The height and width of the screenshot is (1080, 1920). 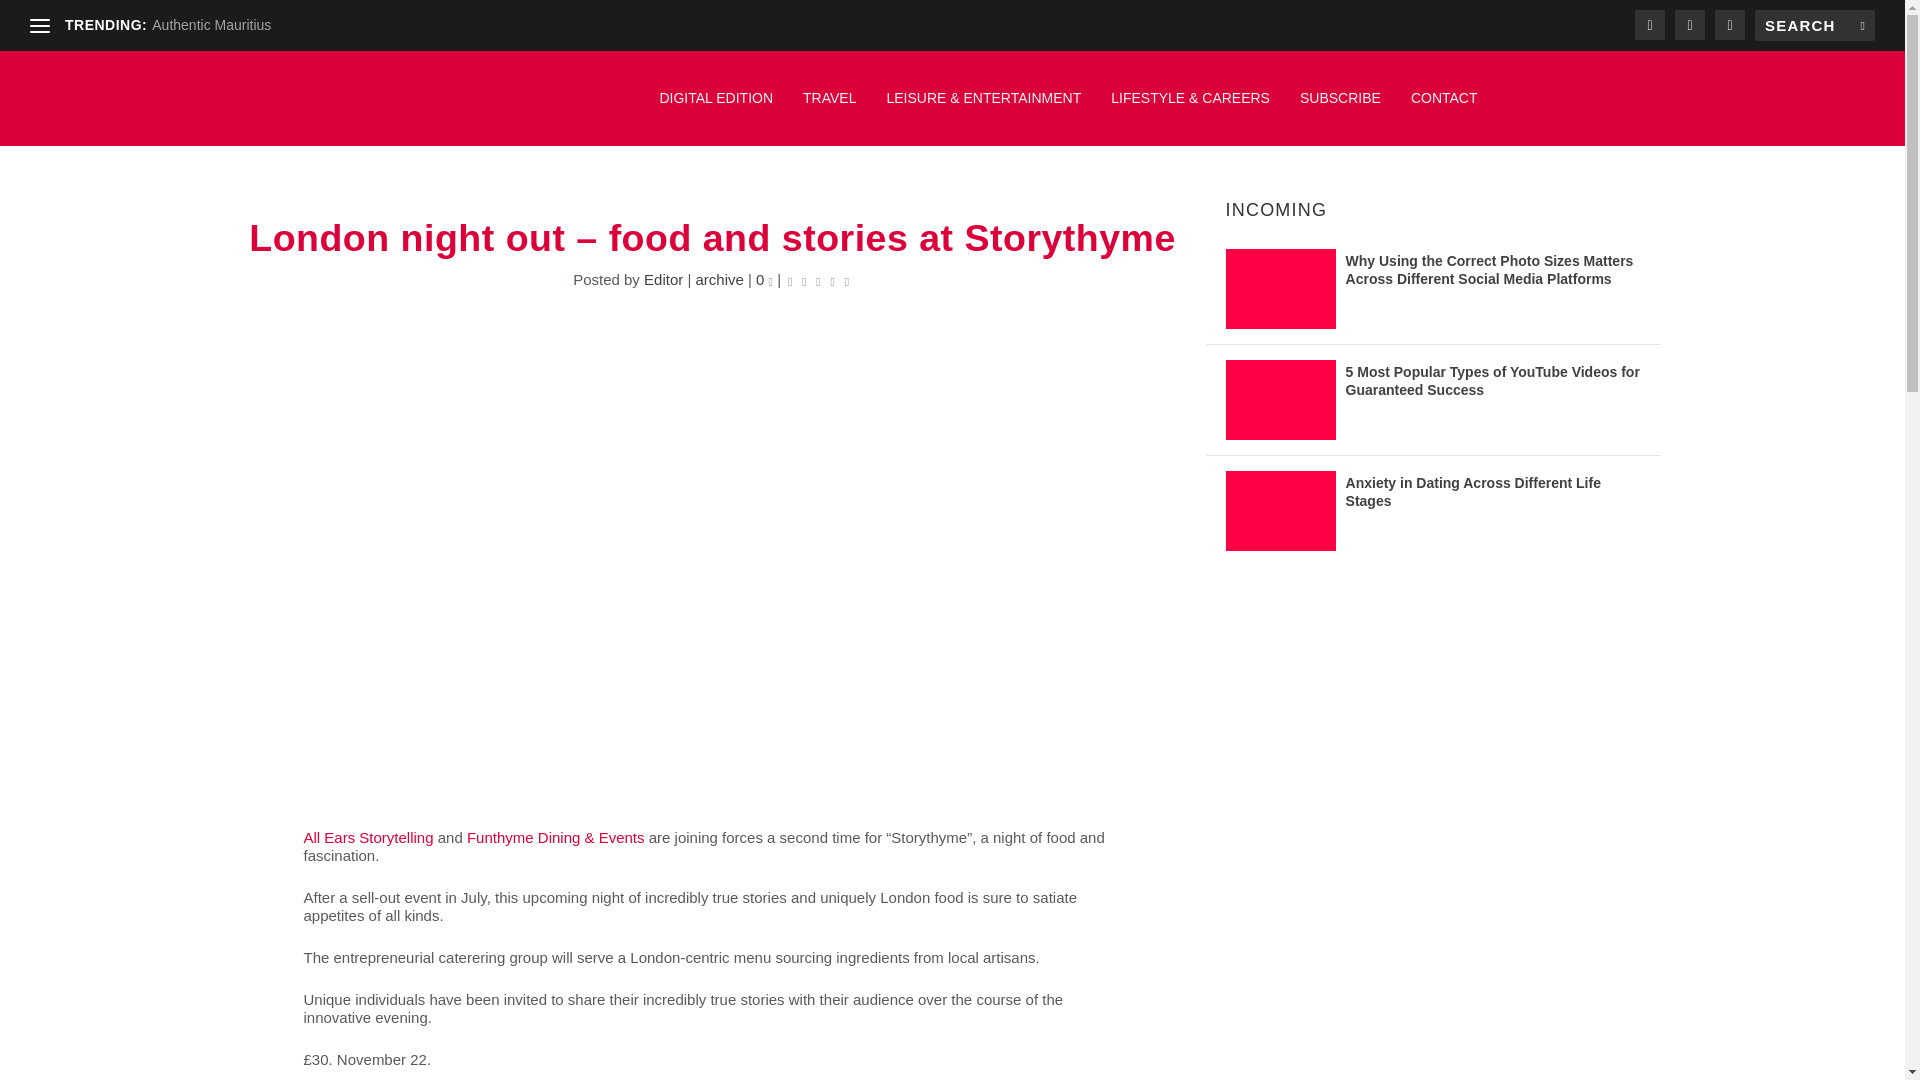 What do you see at coordinates (716, 108) in the screenshot?
I see `DIGITAL EDITION` at bounding box center [716, 108].